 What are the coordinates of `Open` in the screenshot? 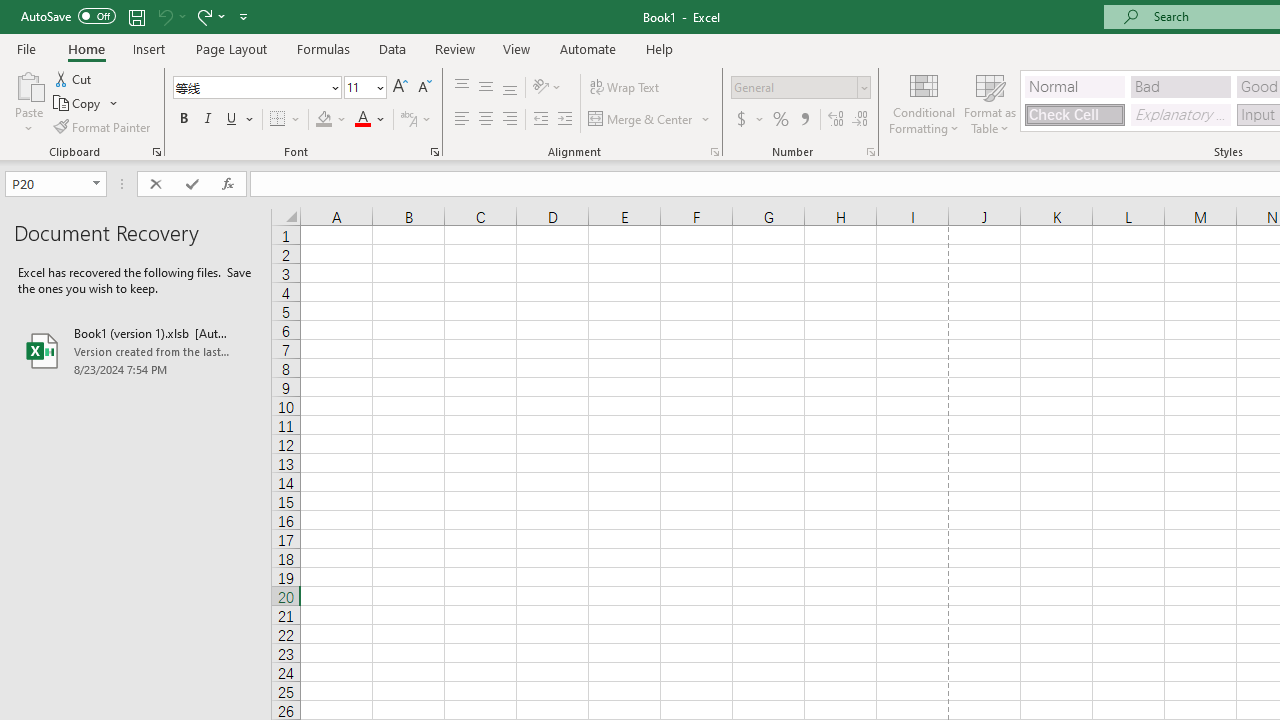 It's located at (96, 184).